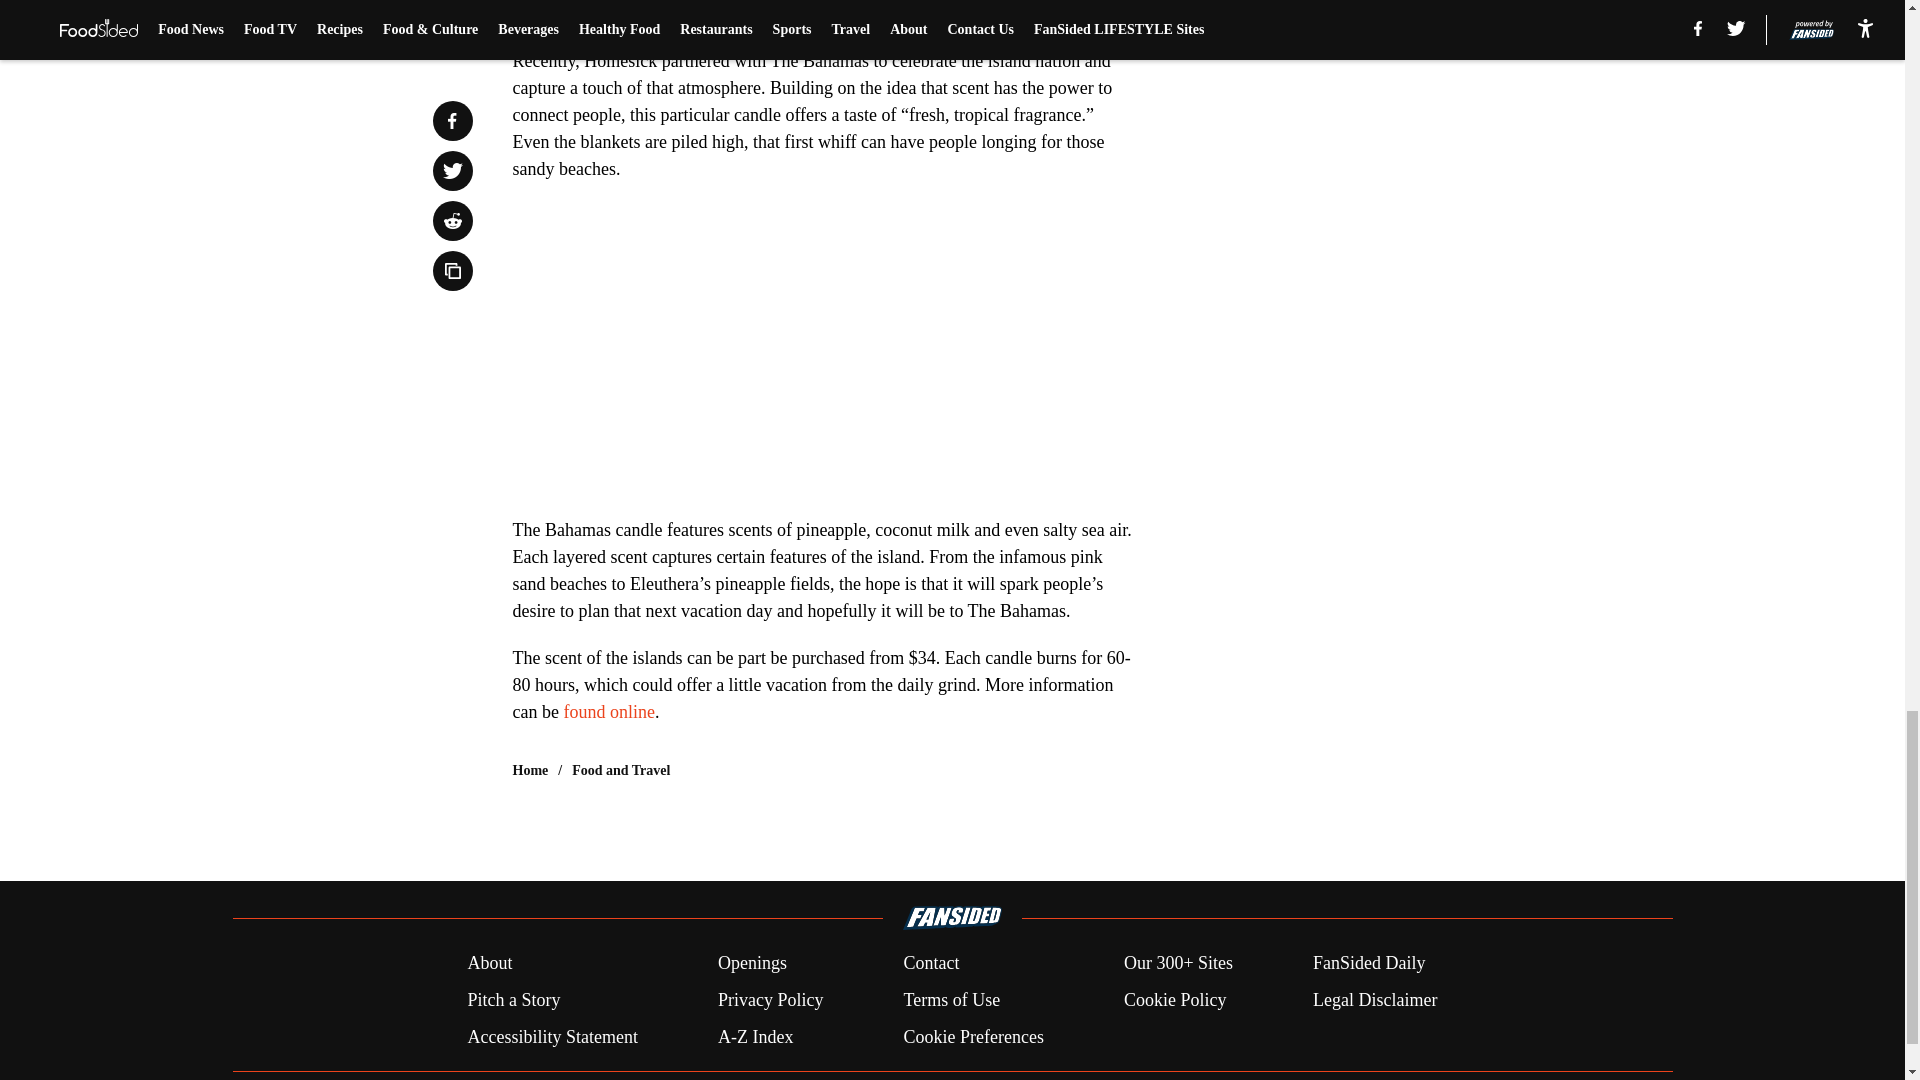 This screenshot has width=1920, height=1080. What do you see at coordinates (489, 964) in the screenshot?
I see `About` at bounding box center [489, 964].